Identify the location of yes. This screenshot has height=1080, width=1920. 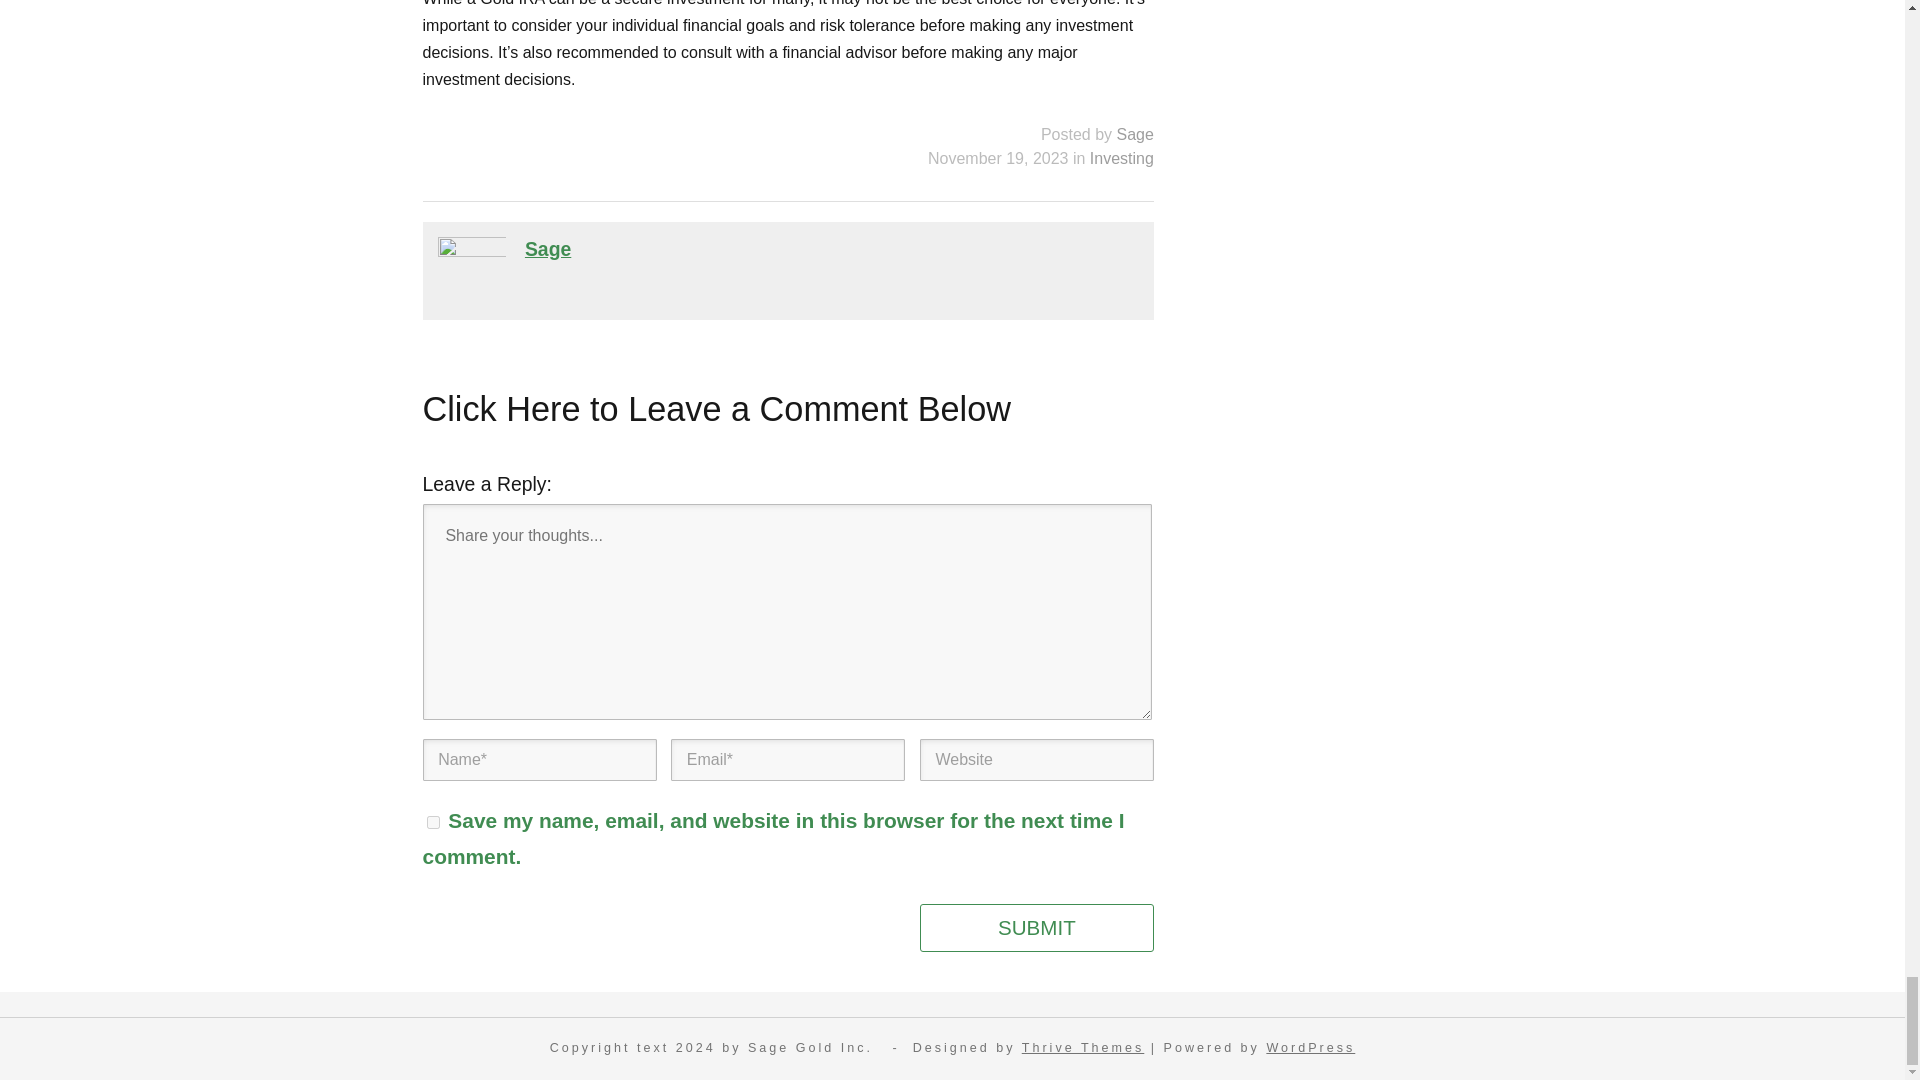
(432, 822).